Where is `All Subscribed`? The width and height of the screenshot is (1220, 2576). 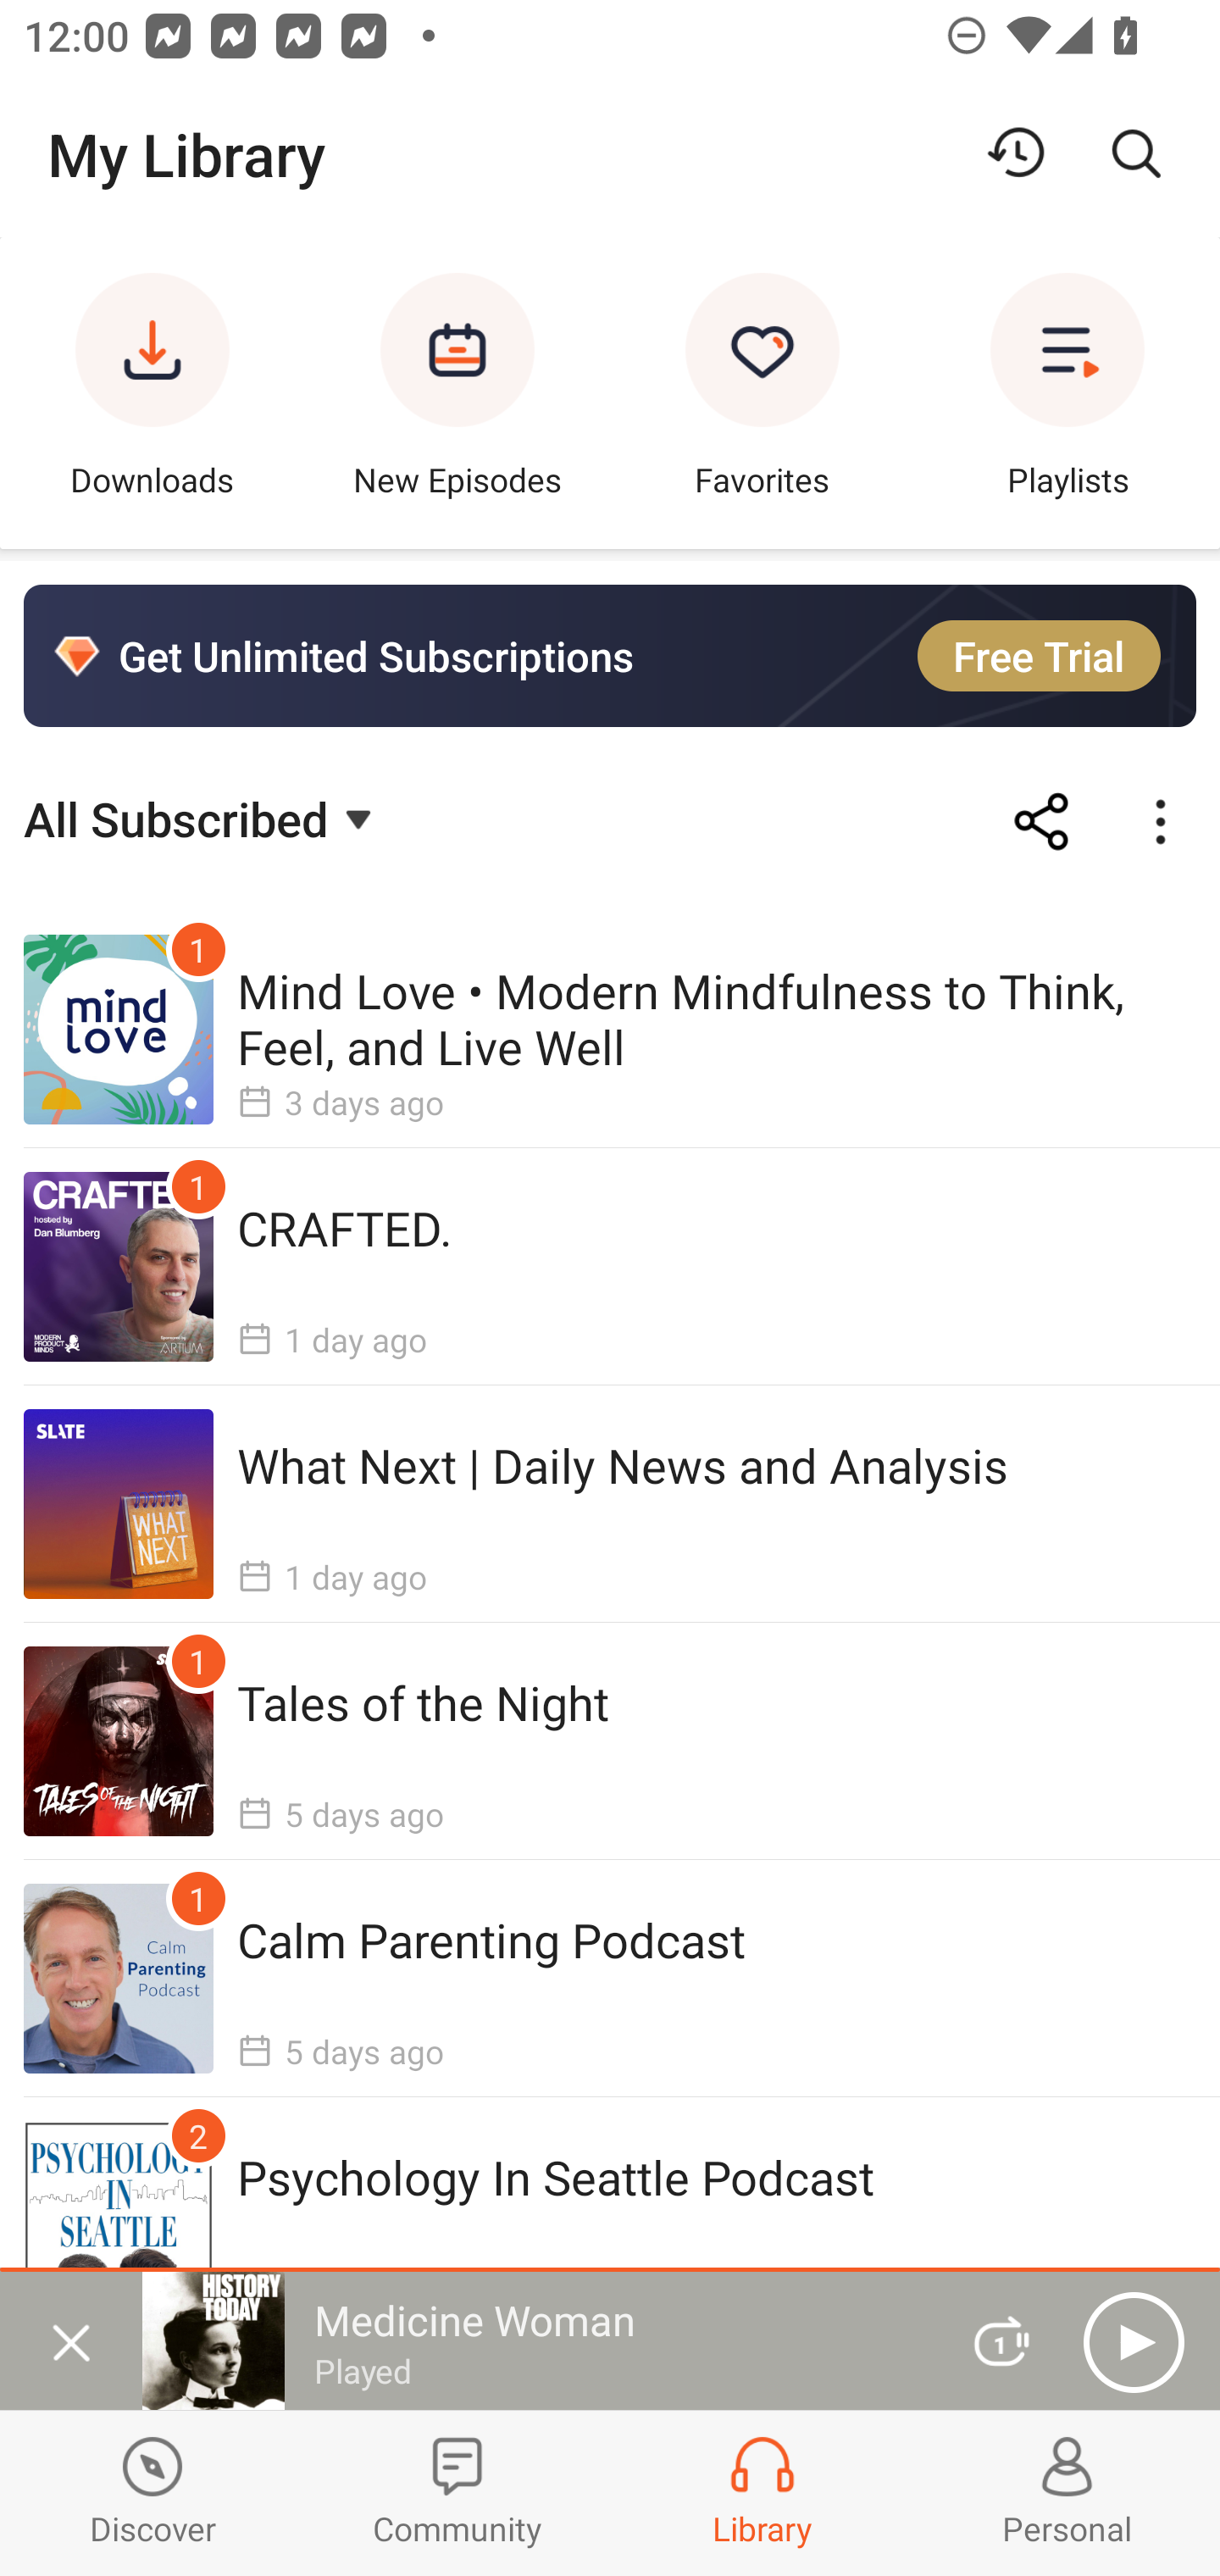
All Subscribed is located at coordinates (202, 817).